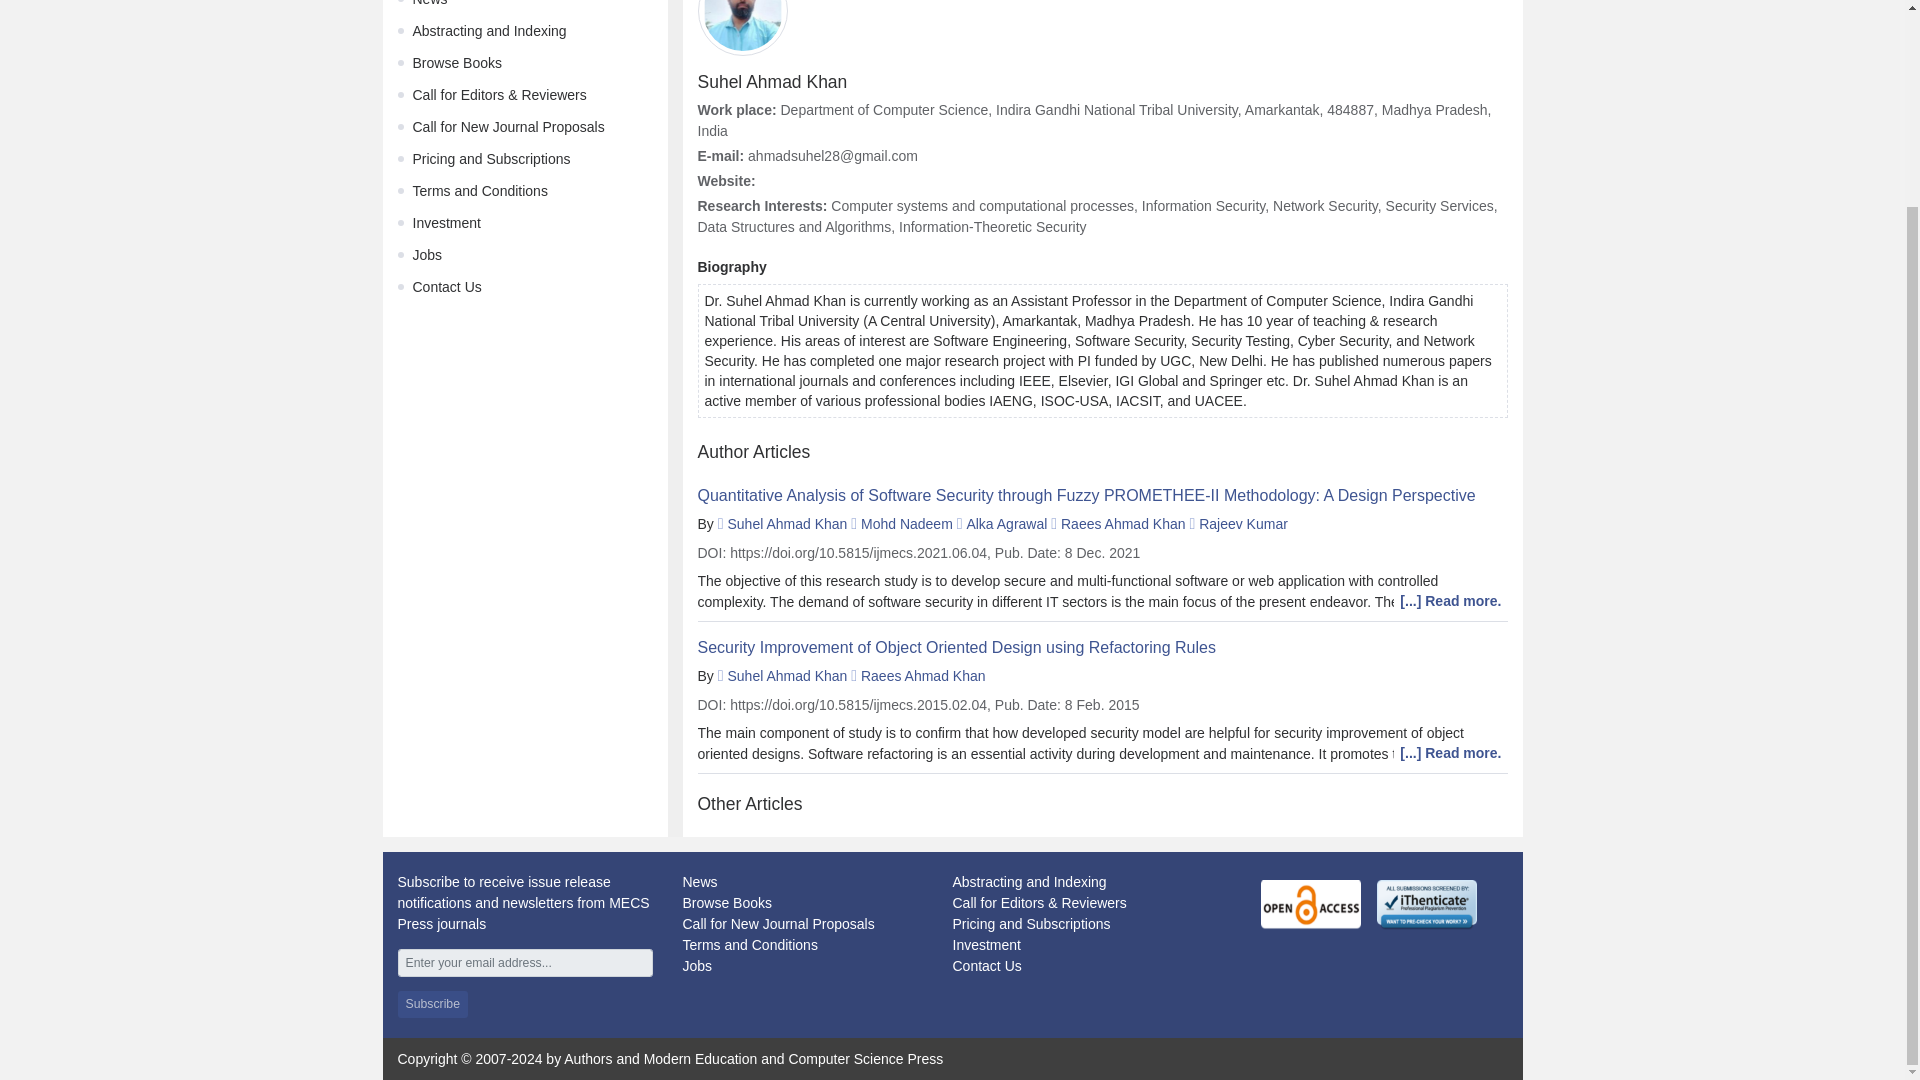 Image resolution: width=1920 pixels, height=1080 pixels. Describe the element at coordinates (1030, 924) in the screenshot. I see `Pricing and Subscriptions` at that location.